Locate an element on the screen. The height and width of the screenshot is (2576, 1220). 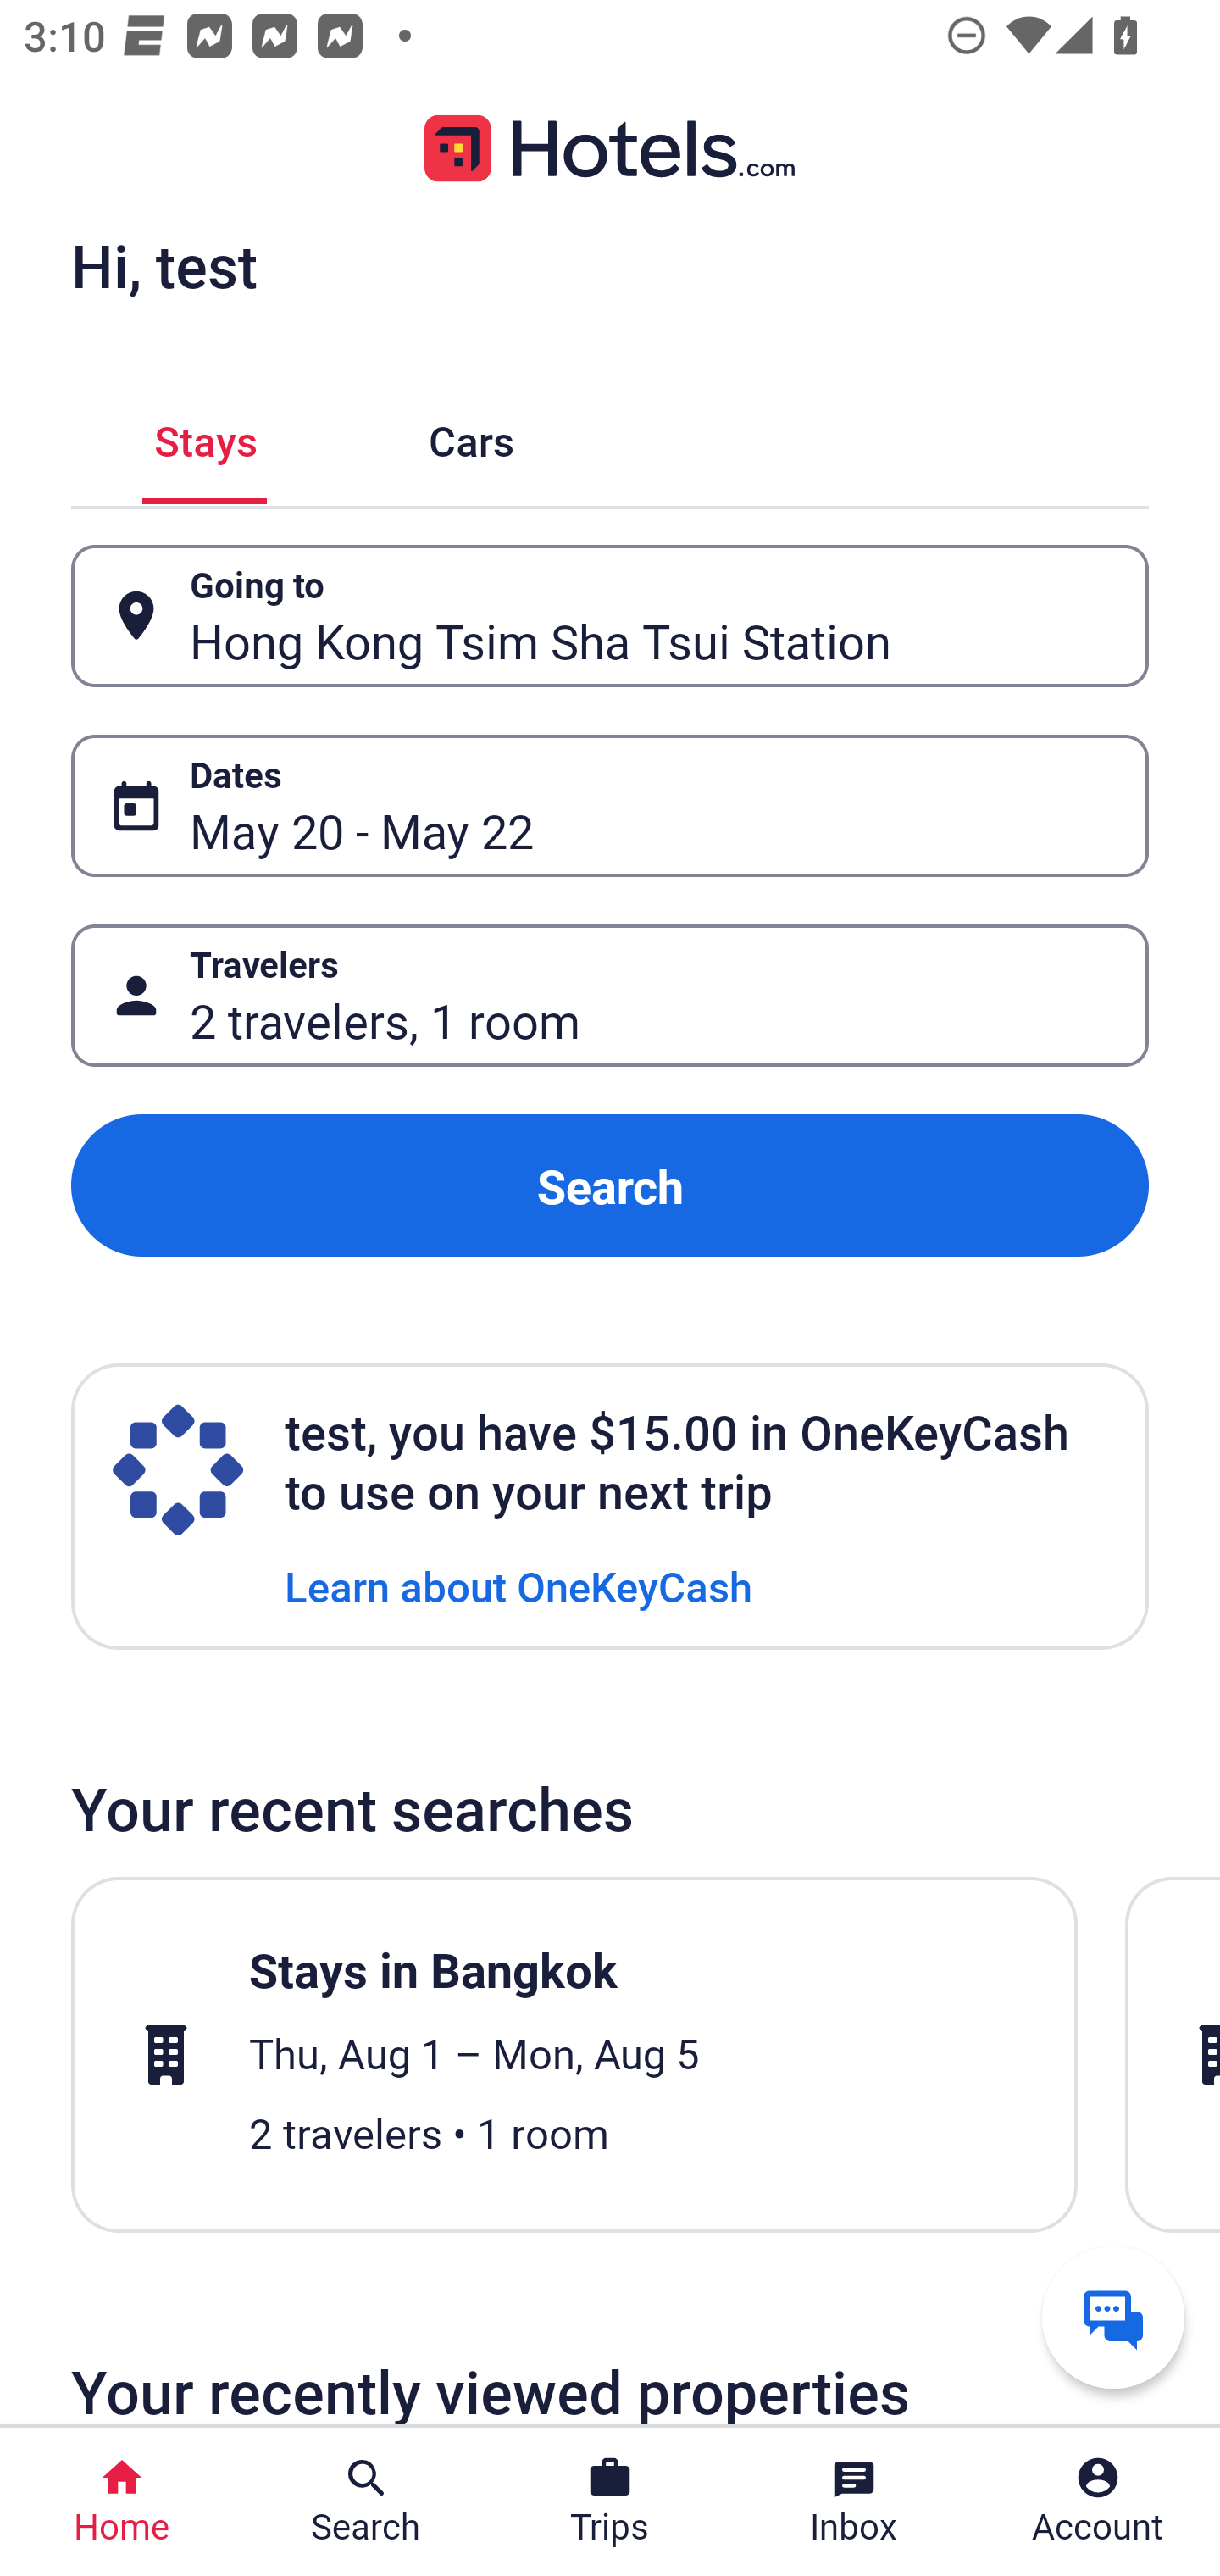
Inbox Inbox Button is located at coordinates (854, 2501).